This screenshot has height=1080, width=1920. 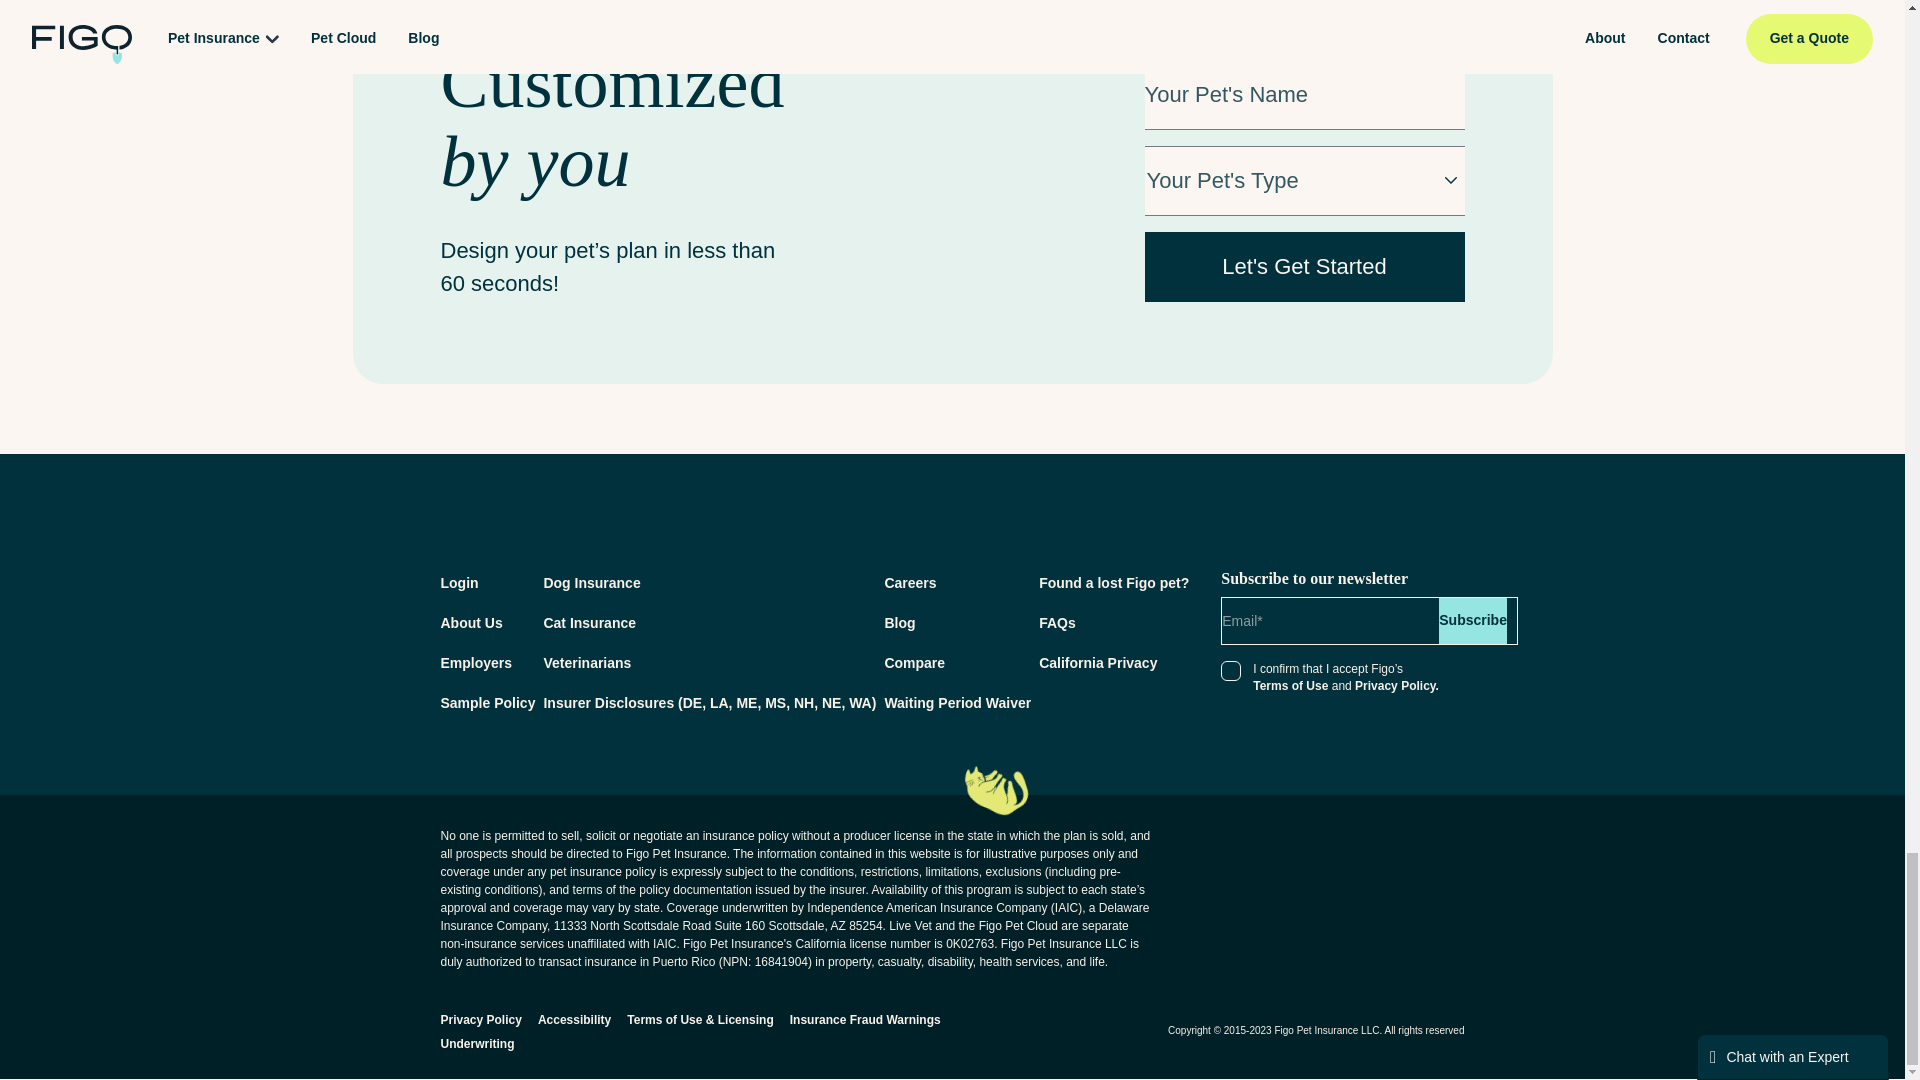 What do you see at coordinates (709, 702) in the screenshot?
I see `opens in a new window ` at bounding box center [709, 702].